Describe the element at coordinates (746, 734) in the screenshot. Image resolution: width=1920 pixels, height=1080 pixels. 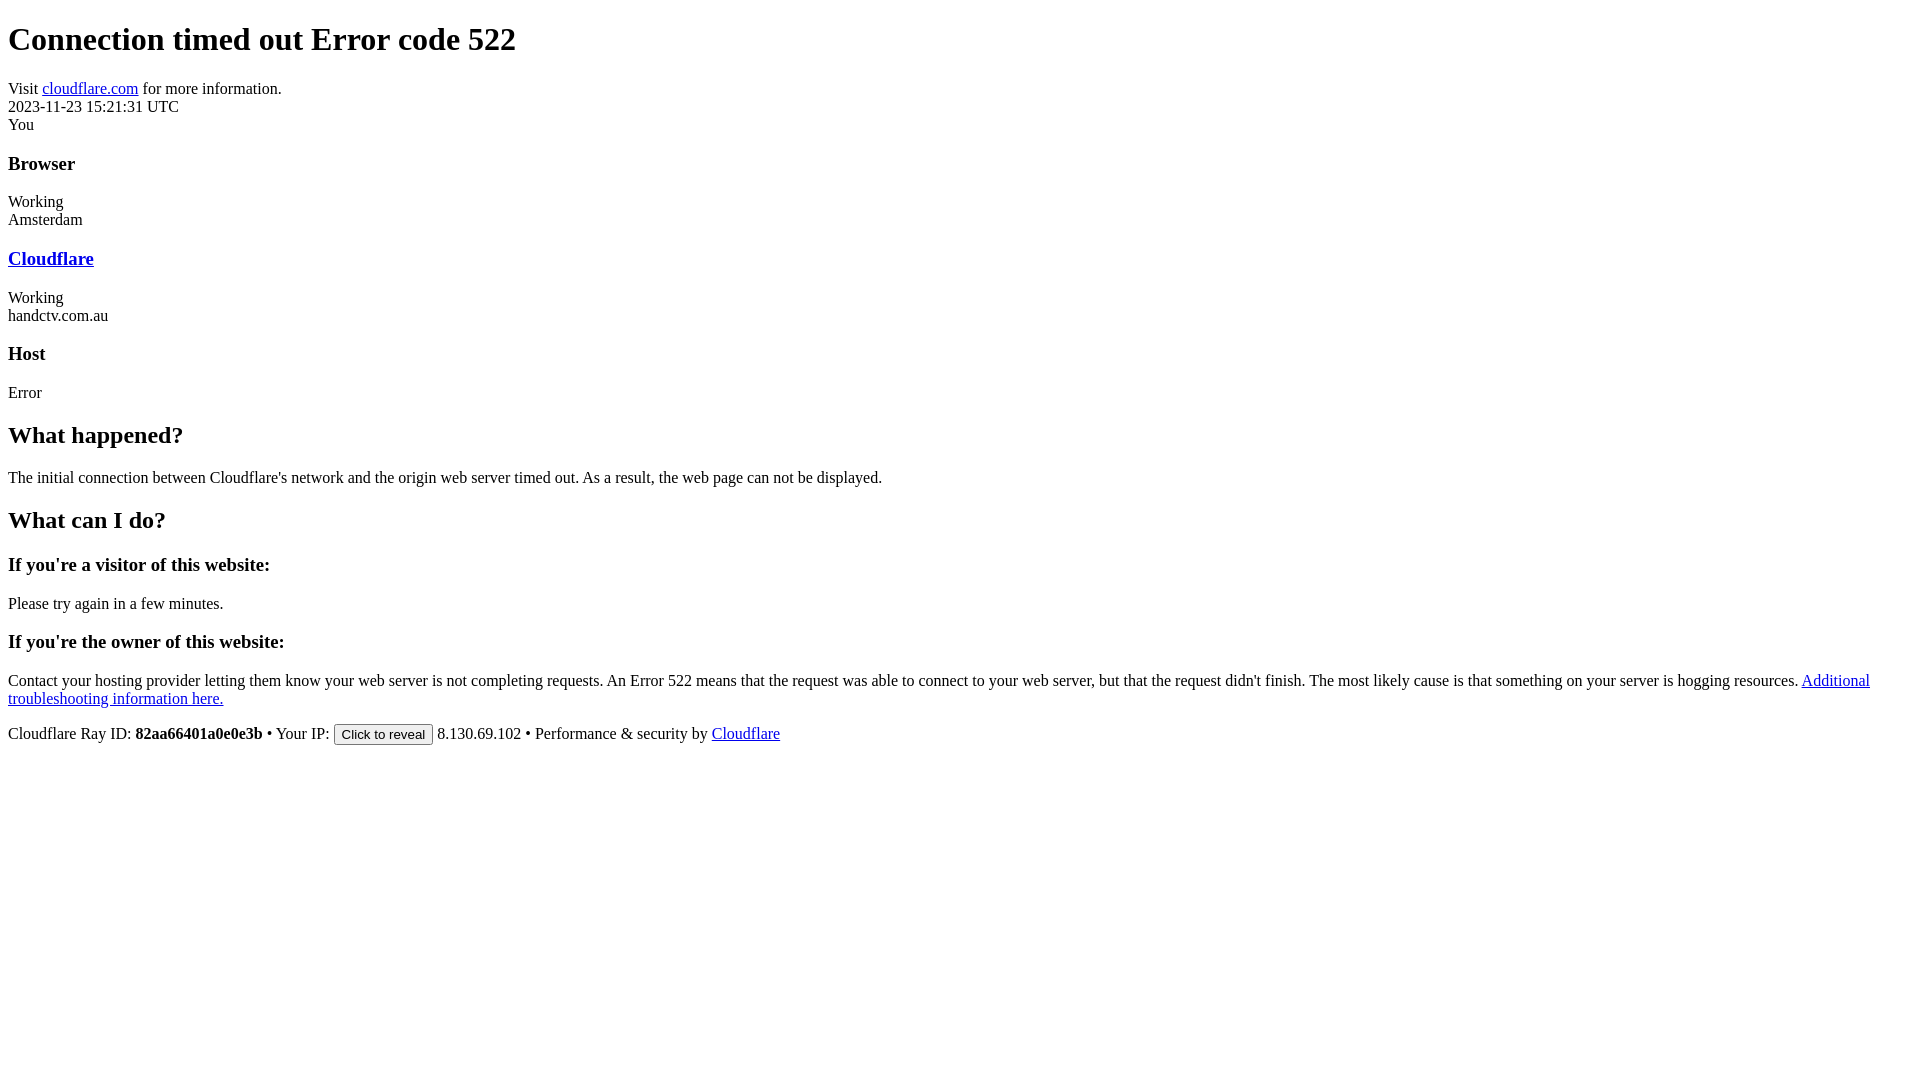
I see `Cloudflare` at that location.